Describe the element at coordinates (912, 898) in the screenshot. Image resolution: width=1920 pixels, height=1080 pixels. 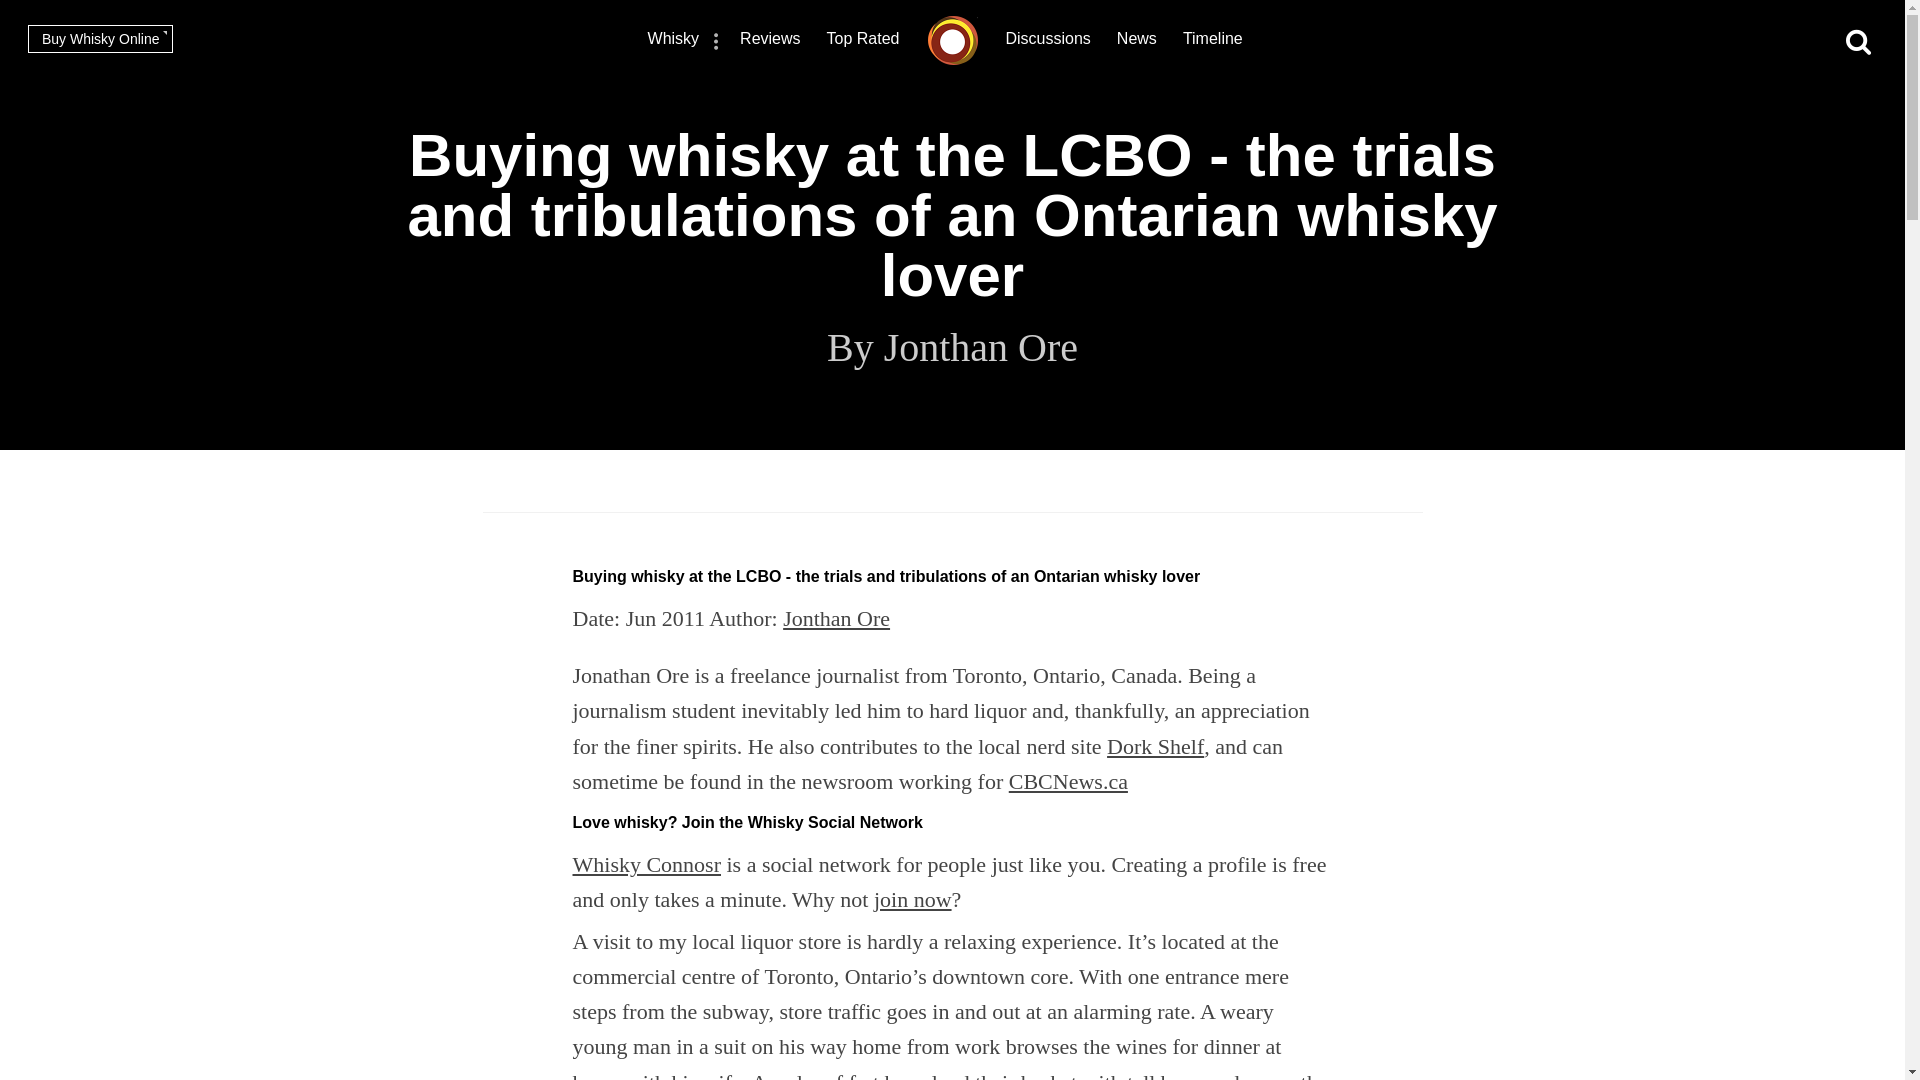
I see `join now` at that location.